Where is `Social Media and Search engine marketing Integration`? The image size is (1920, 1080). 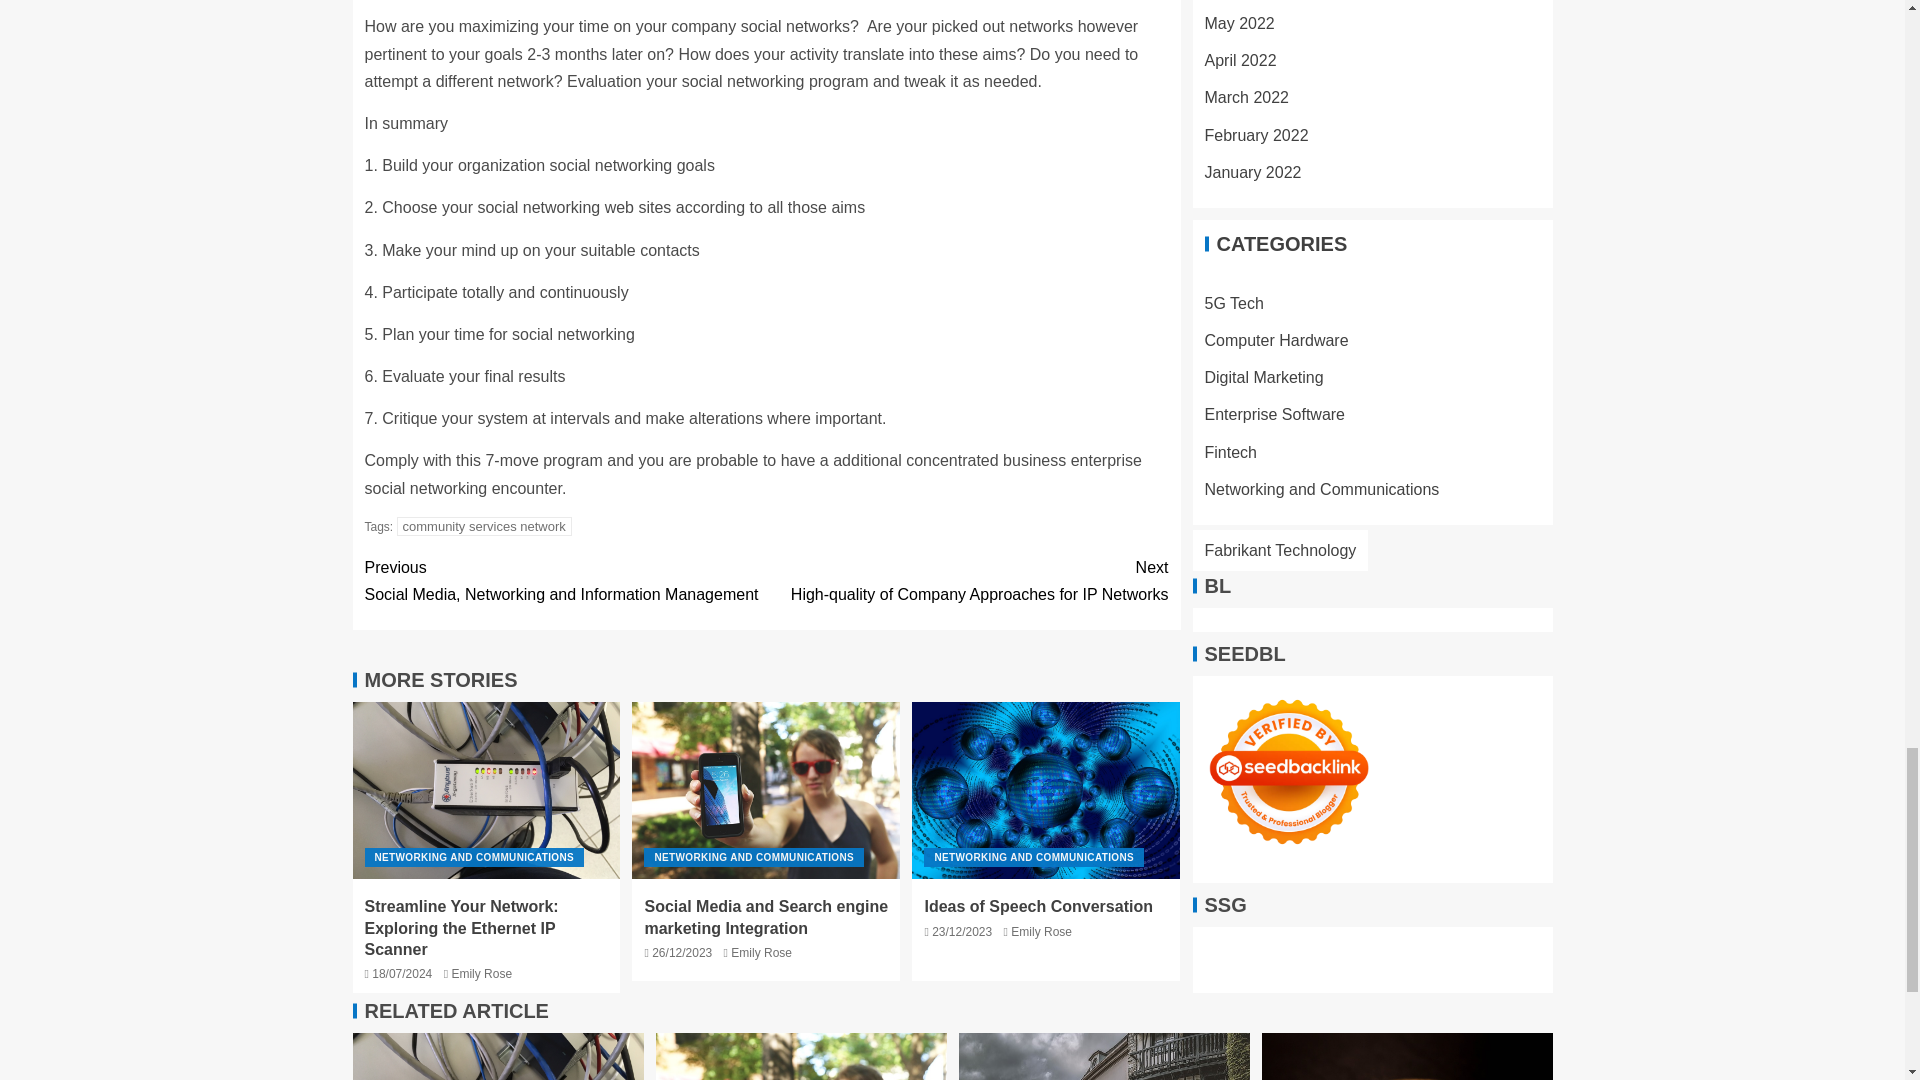
Social Media and Search engine marketing Integration is located at coordinates (497, 1056).